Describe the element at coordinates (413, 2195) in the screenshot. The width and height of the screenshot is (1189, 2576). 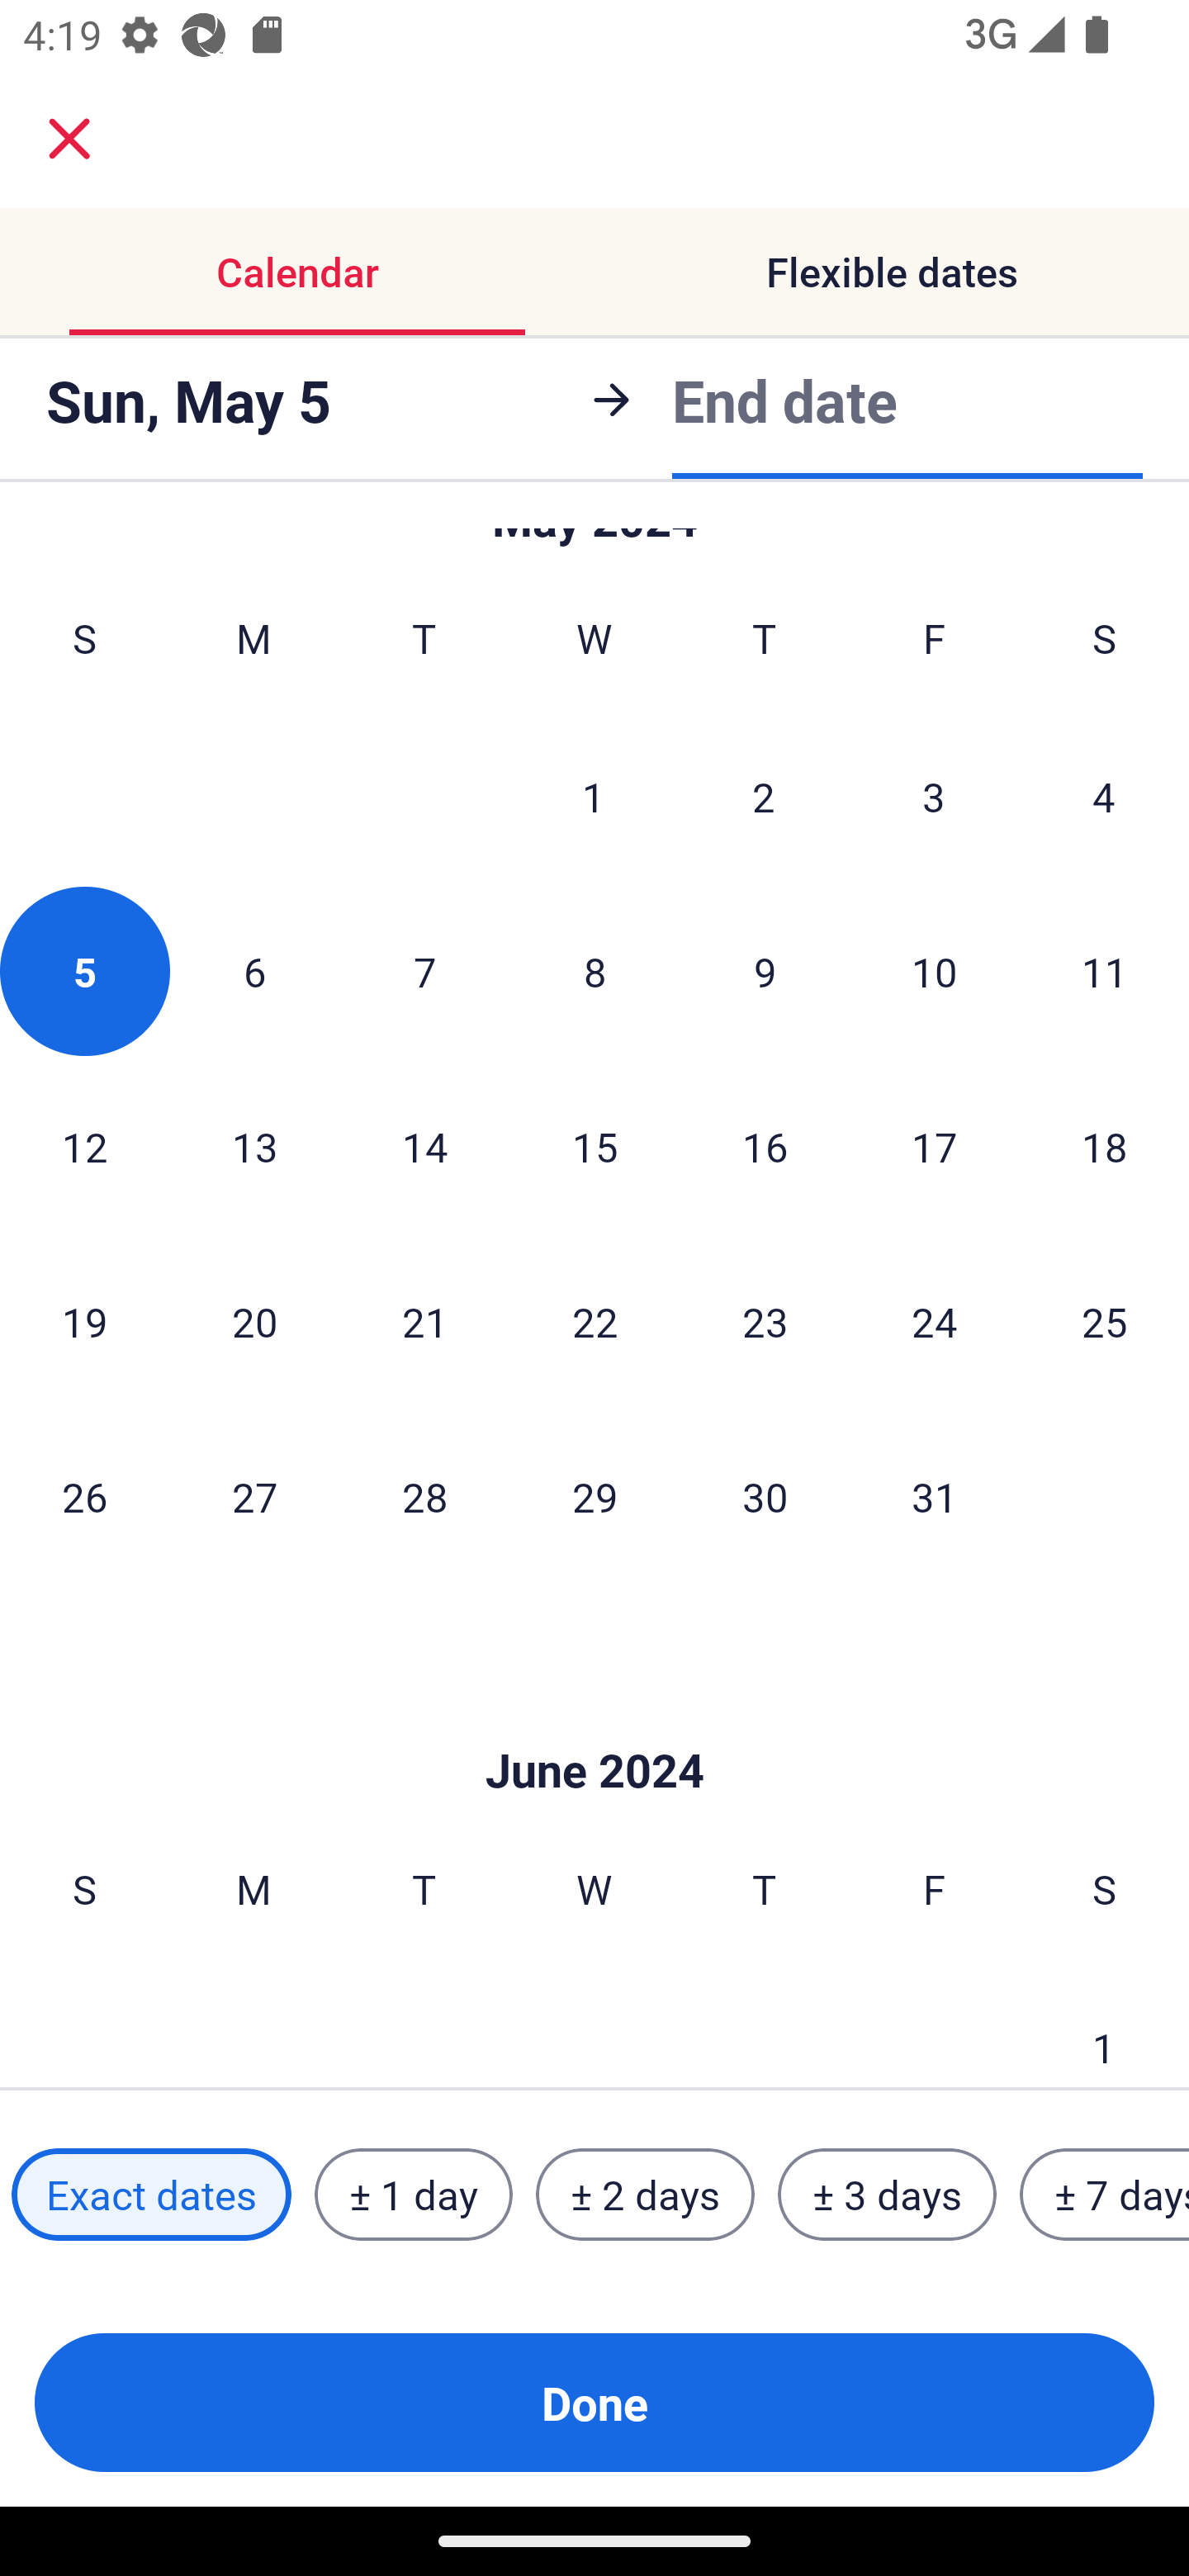
I see `± 1 day` at that location.